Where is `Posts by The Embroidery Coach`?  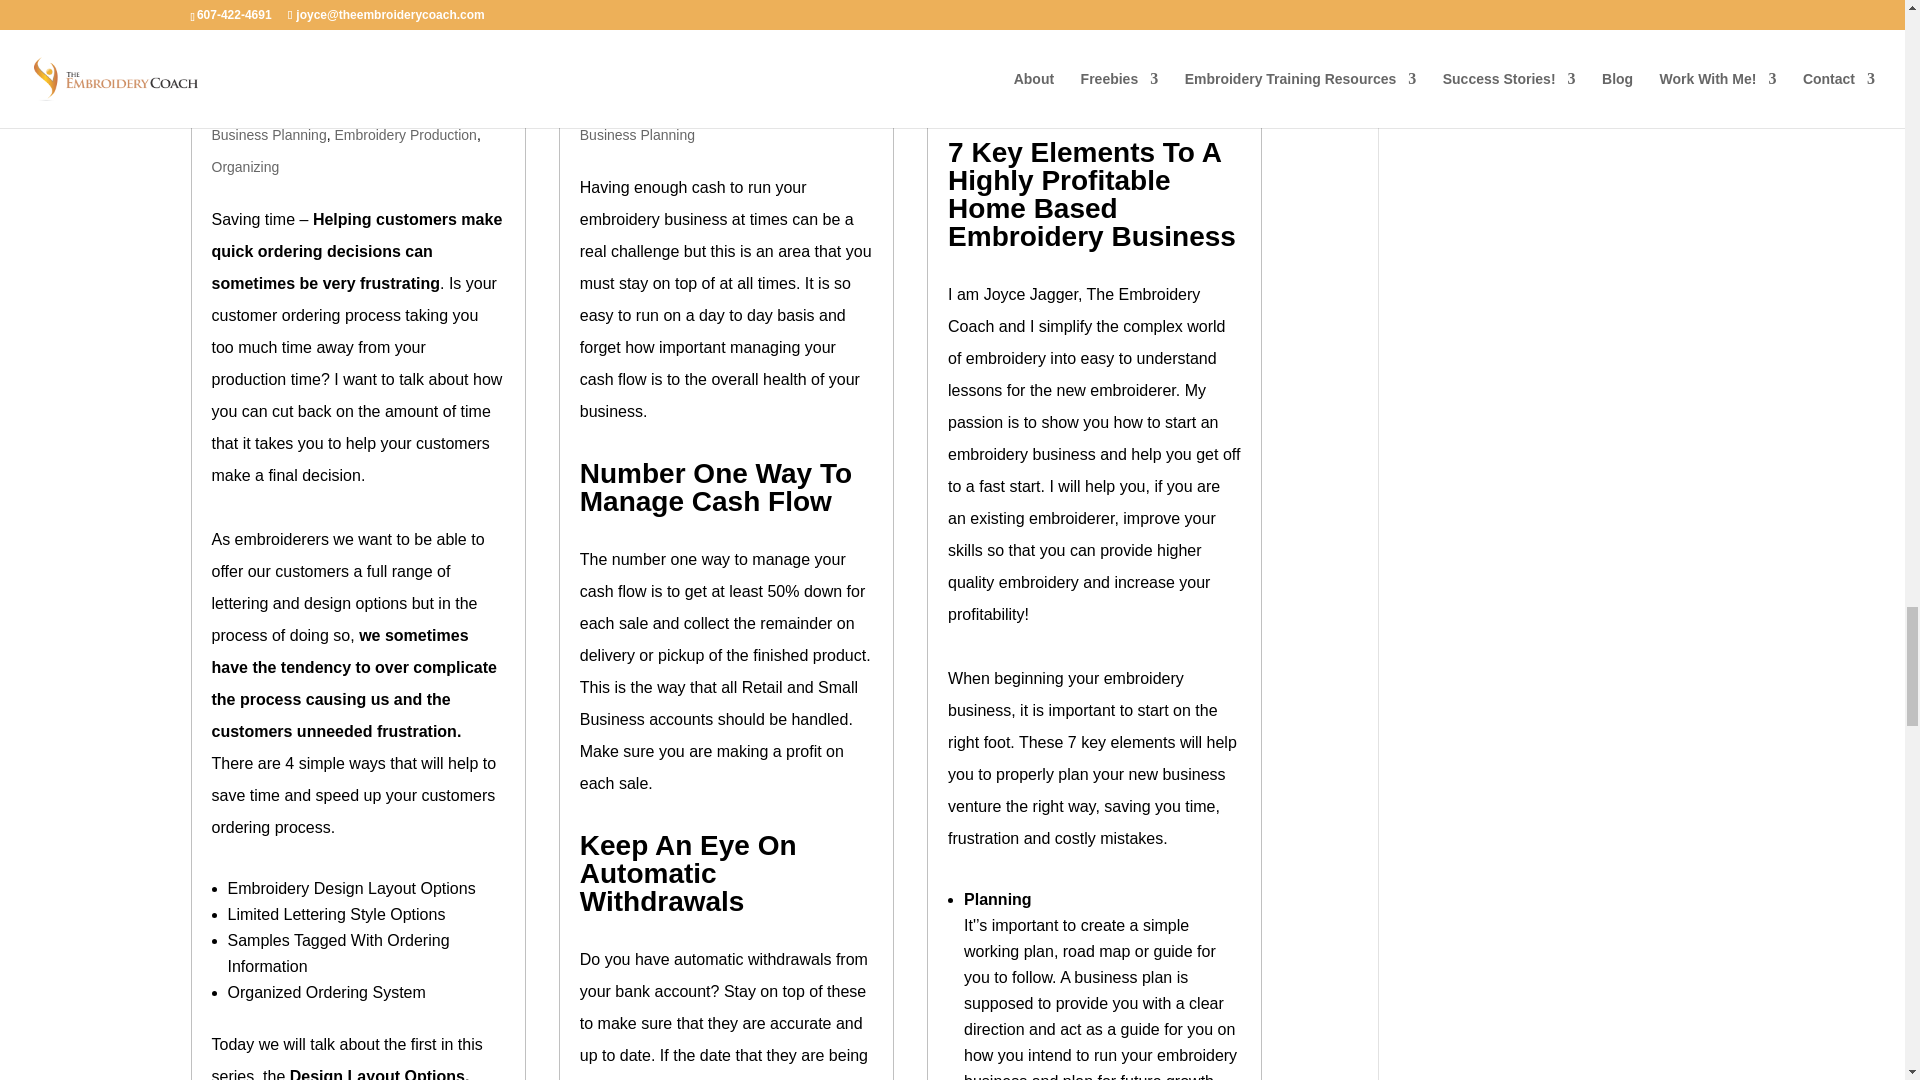 Posts by The Embroidery Coach is located at coordinates (669, 103).